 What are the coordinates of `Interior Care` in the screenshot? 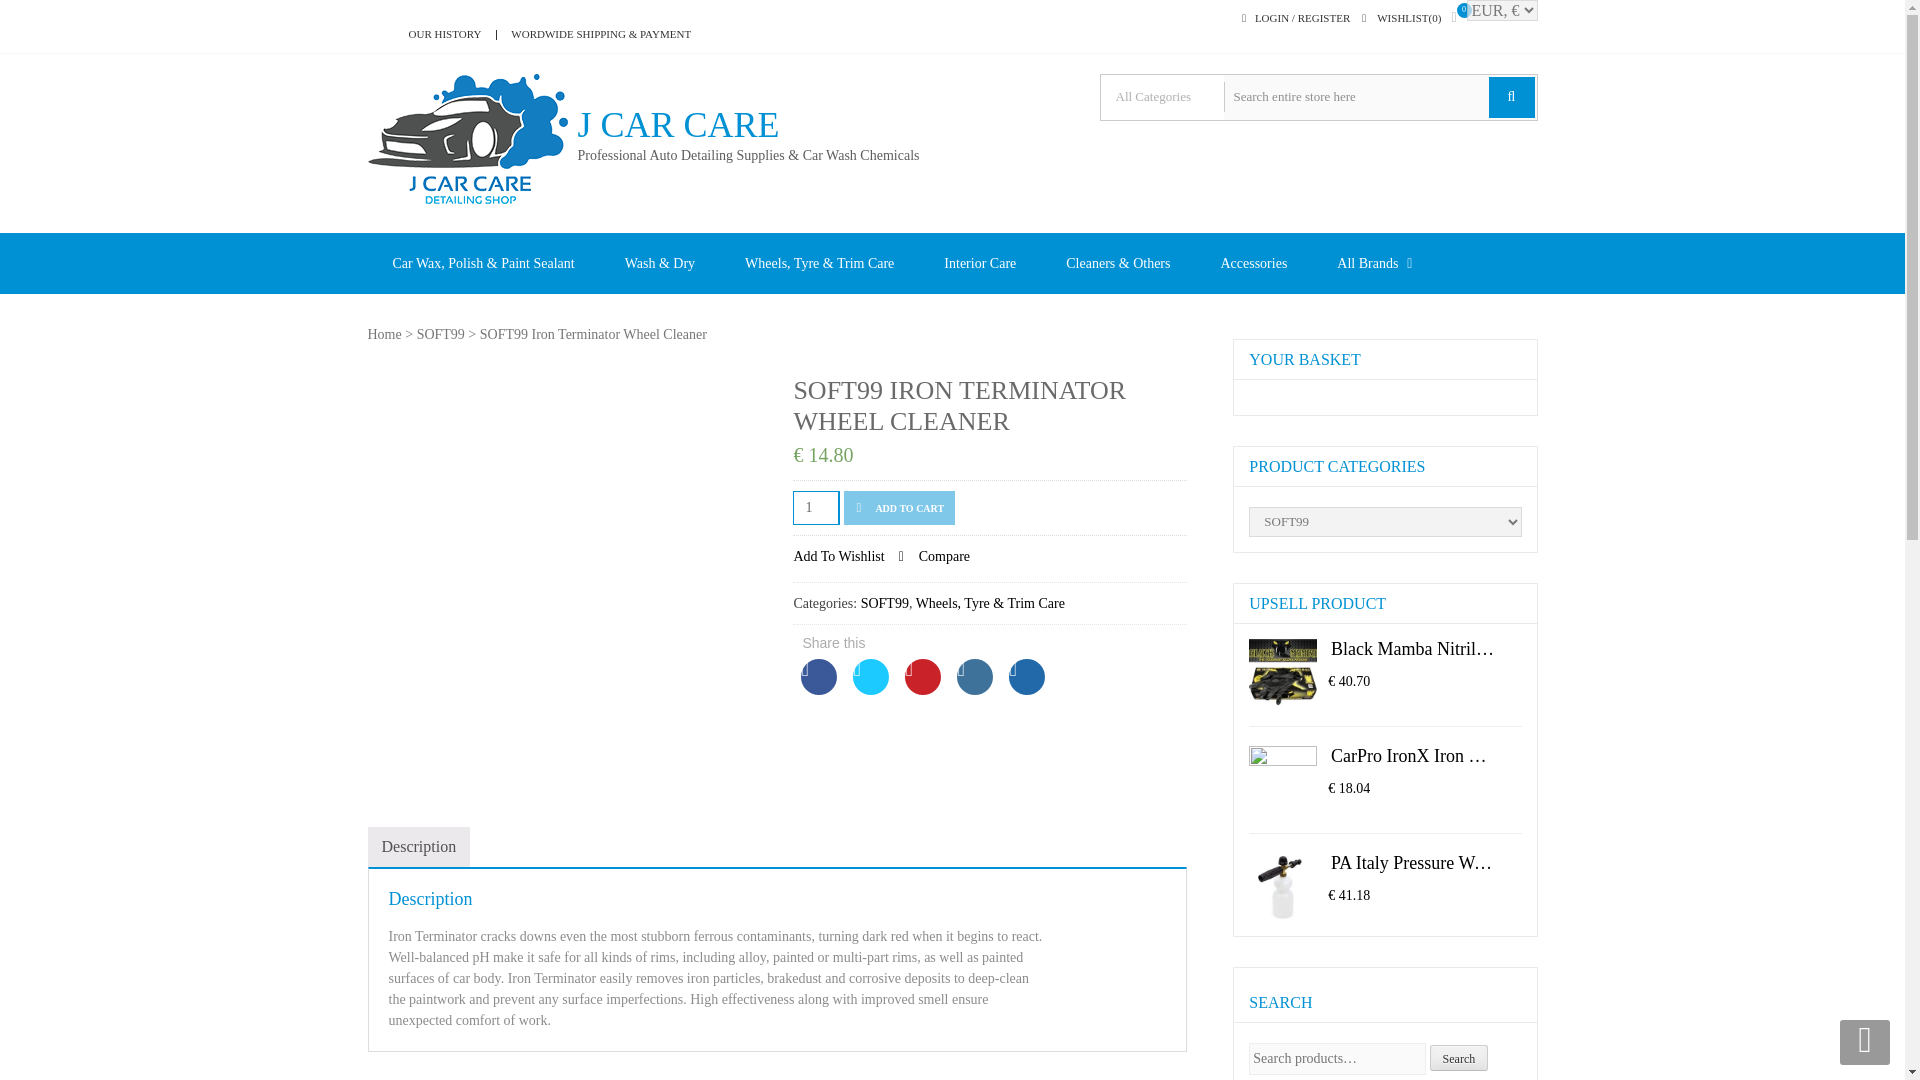 It's located at (980, 262).